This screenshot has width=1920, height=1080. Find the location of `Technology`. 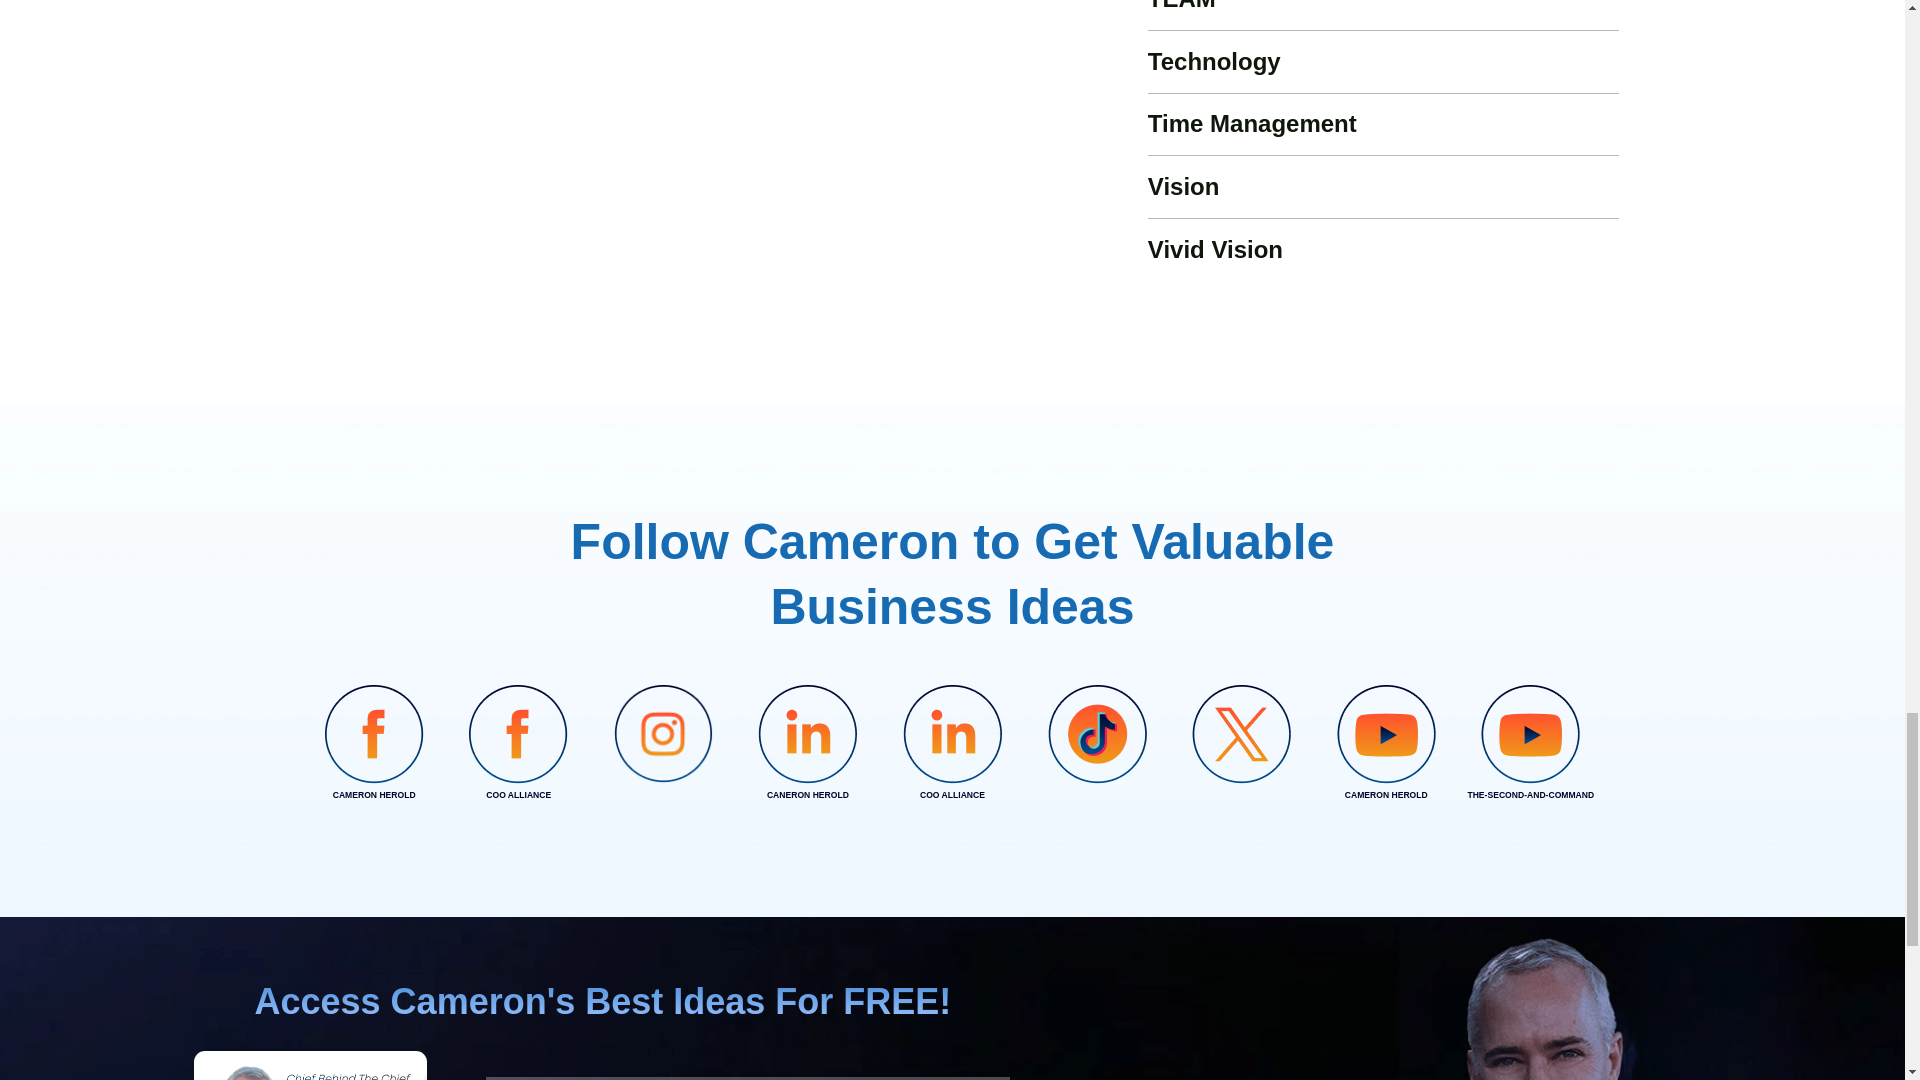

Technology is located at coordinates (1214, 60).